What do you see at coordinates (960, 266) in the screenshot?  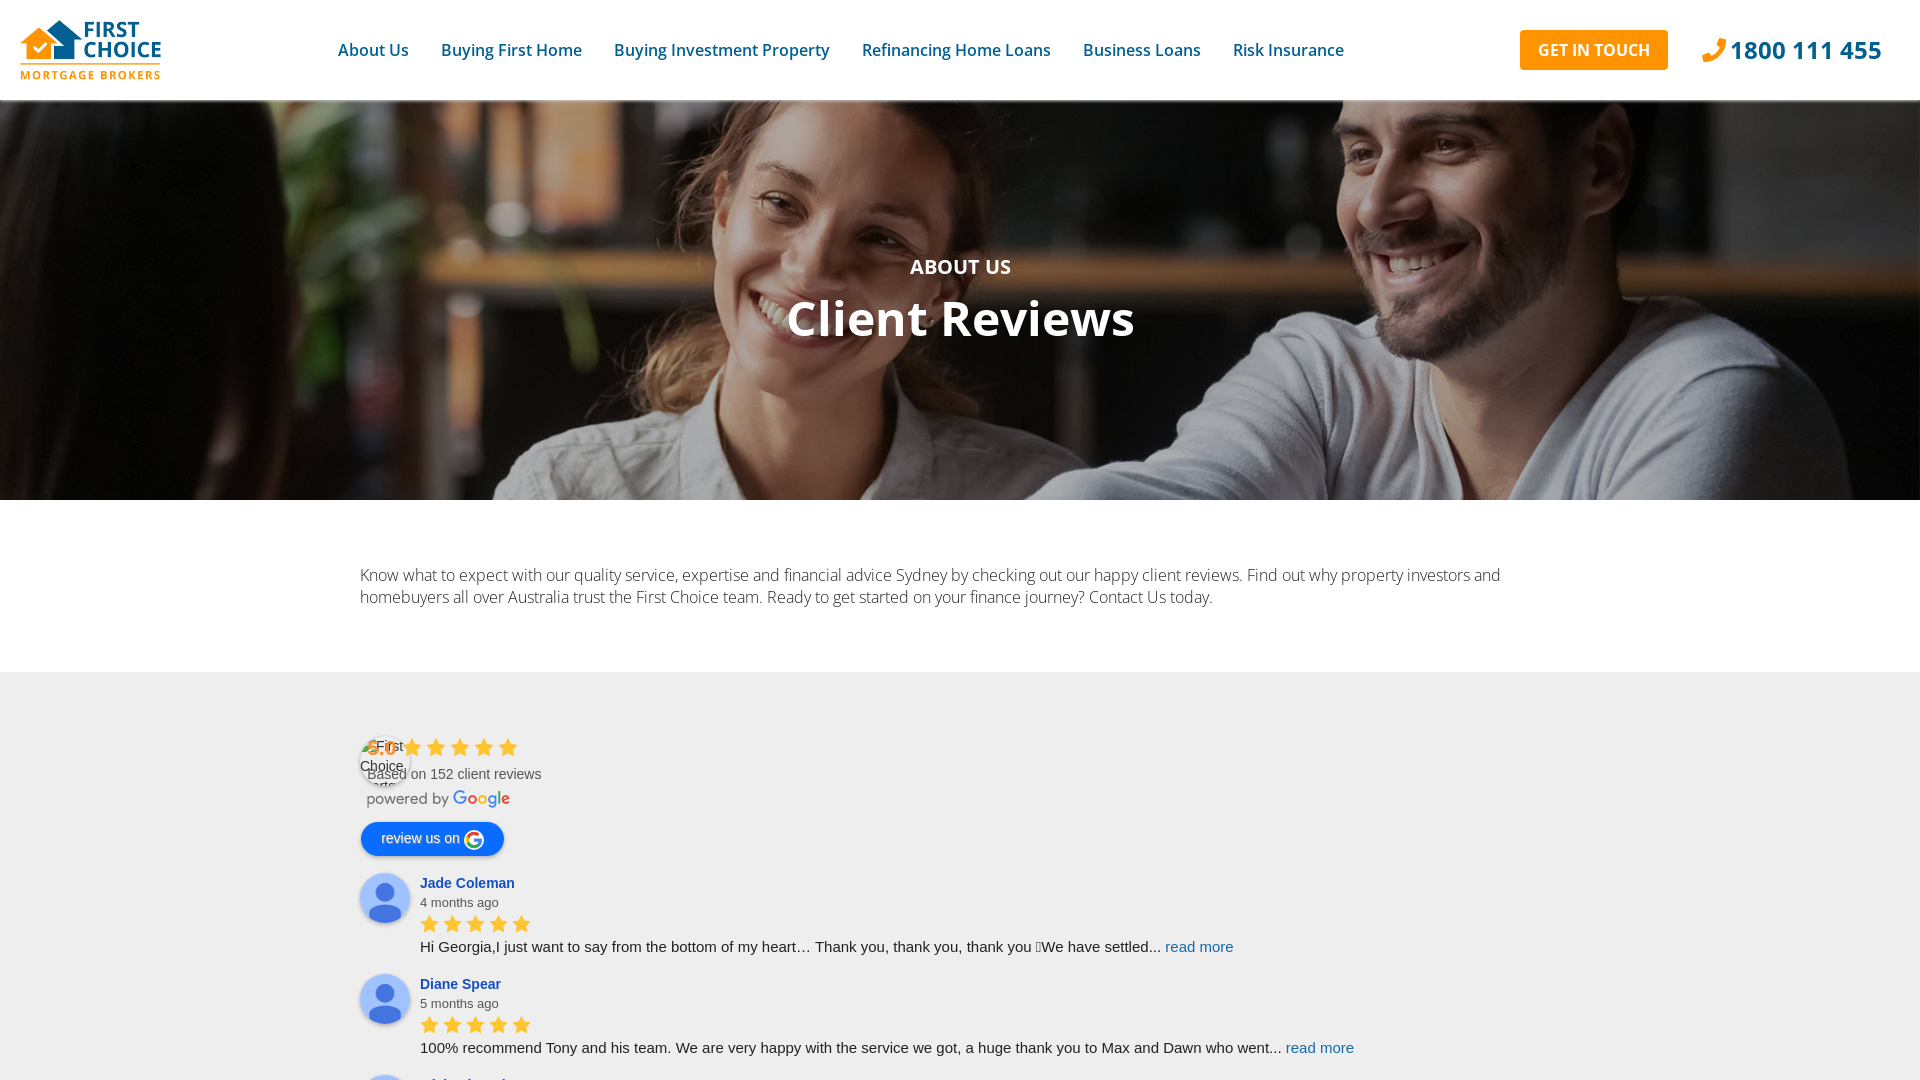 I see `ABOUT US` at bounding box center [960, 266].